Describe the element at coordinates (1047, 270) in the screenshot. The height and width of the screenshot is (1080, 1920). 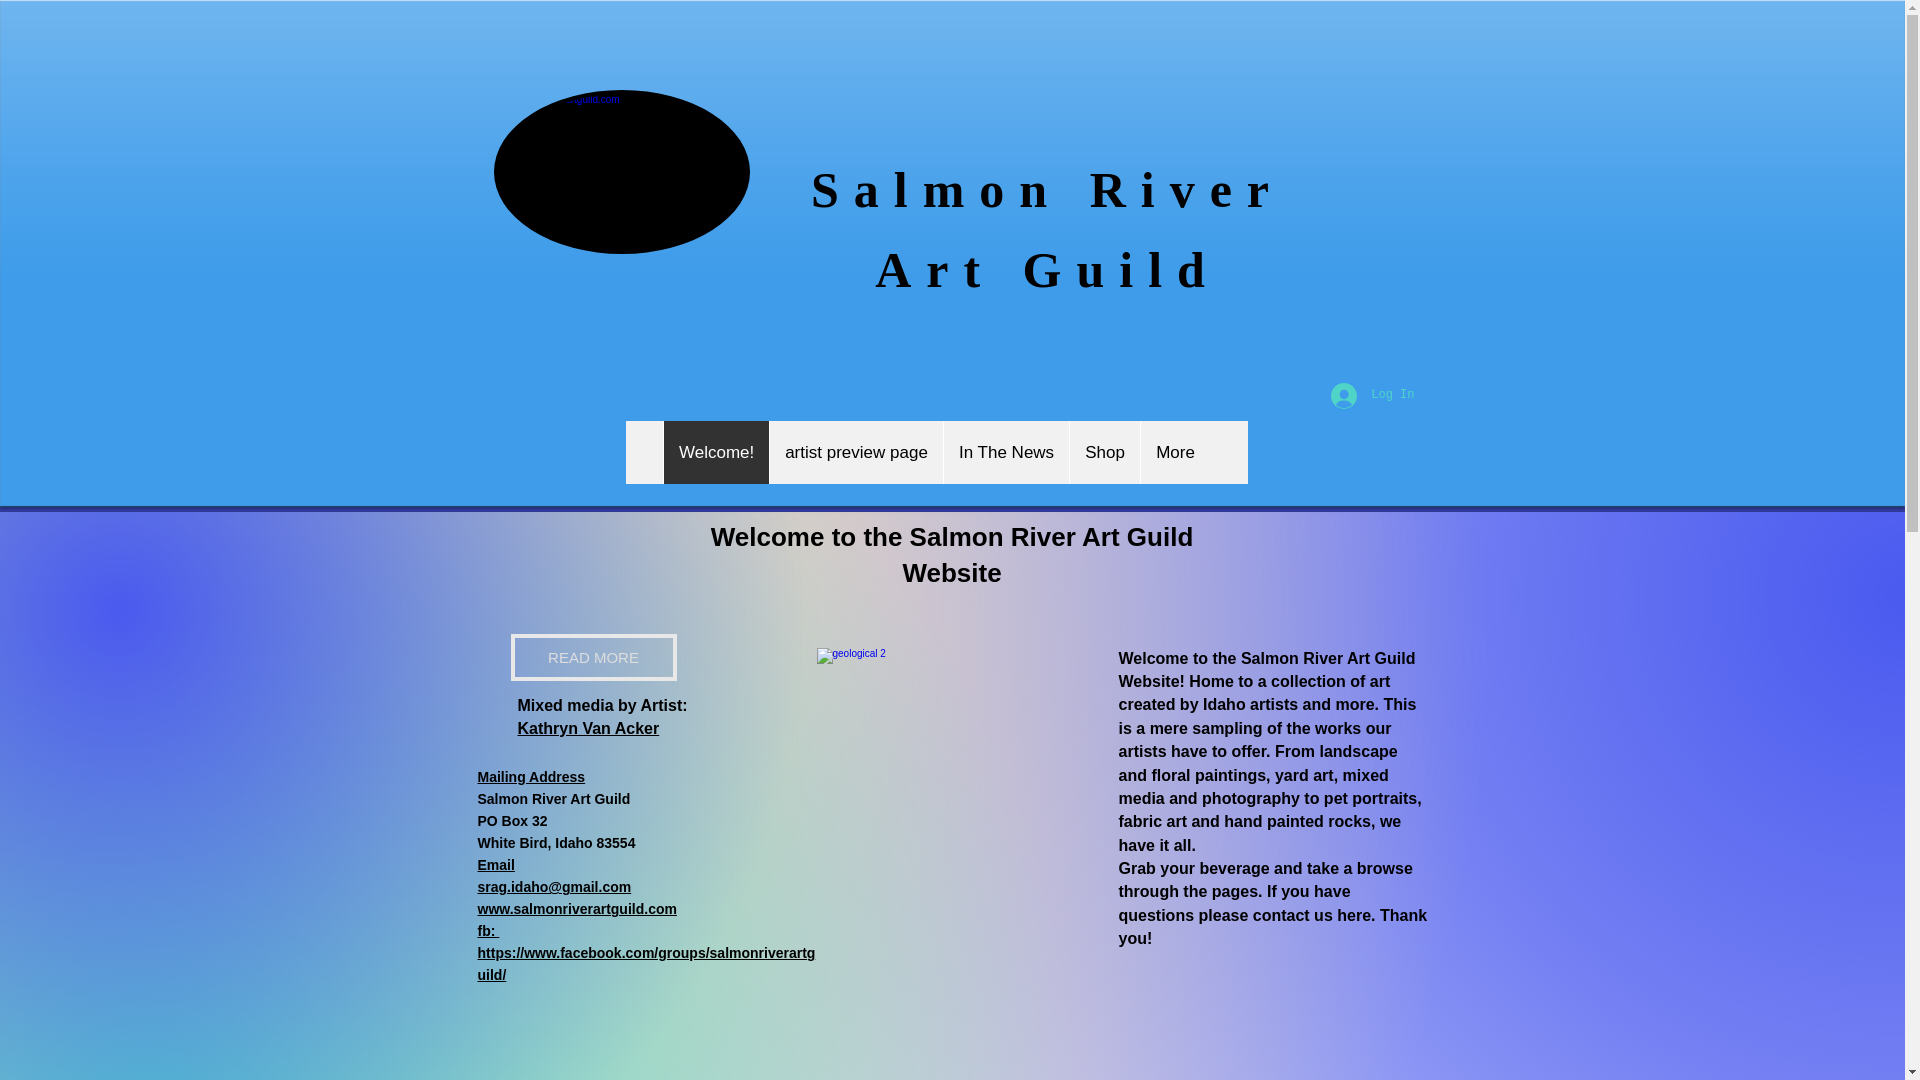
I see `Art Guild` at that location.